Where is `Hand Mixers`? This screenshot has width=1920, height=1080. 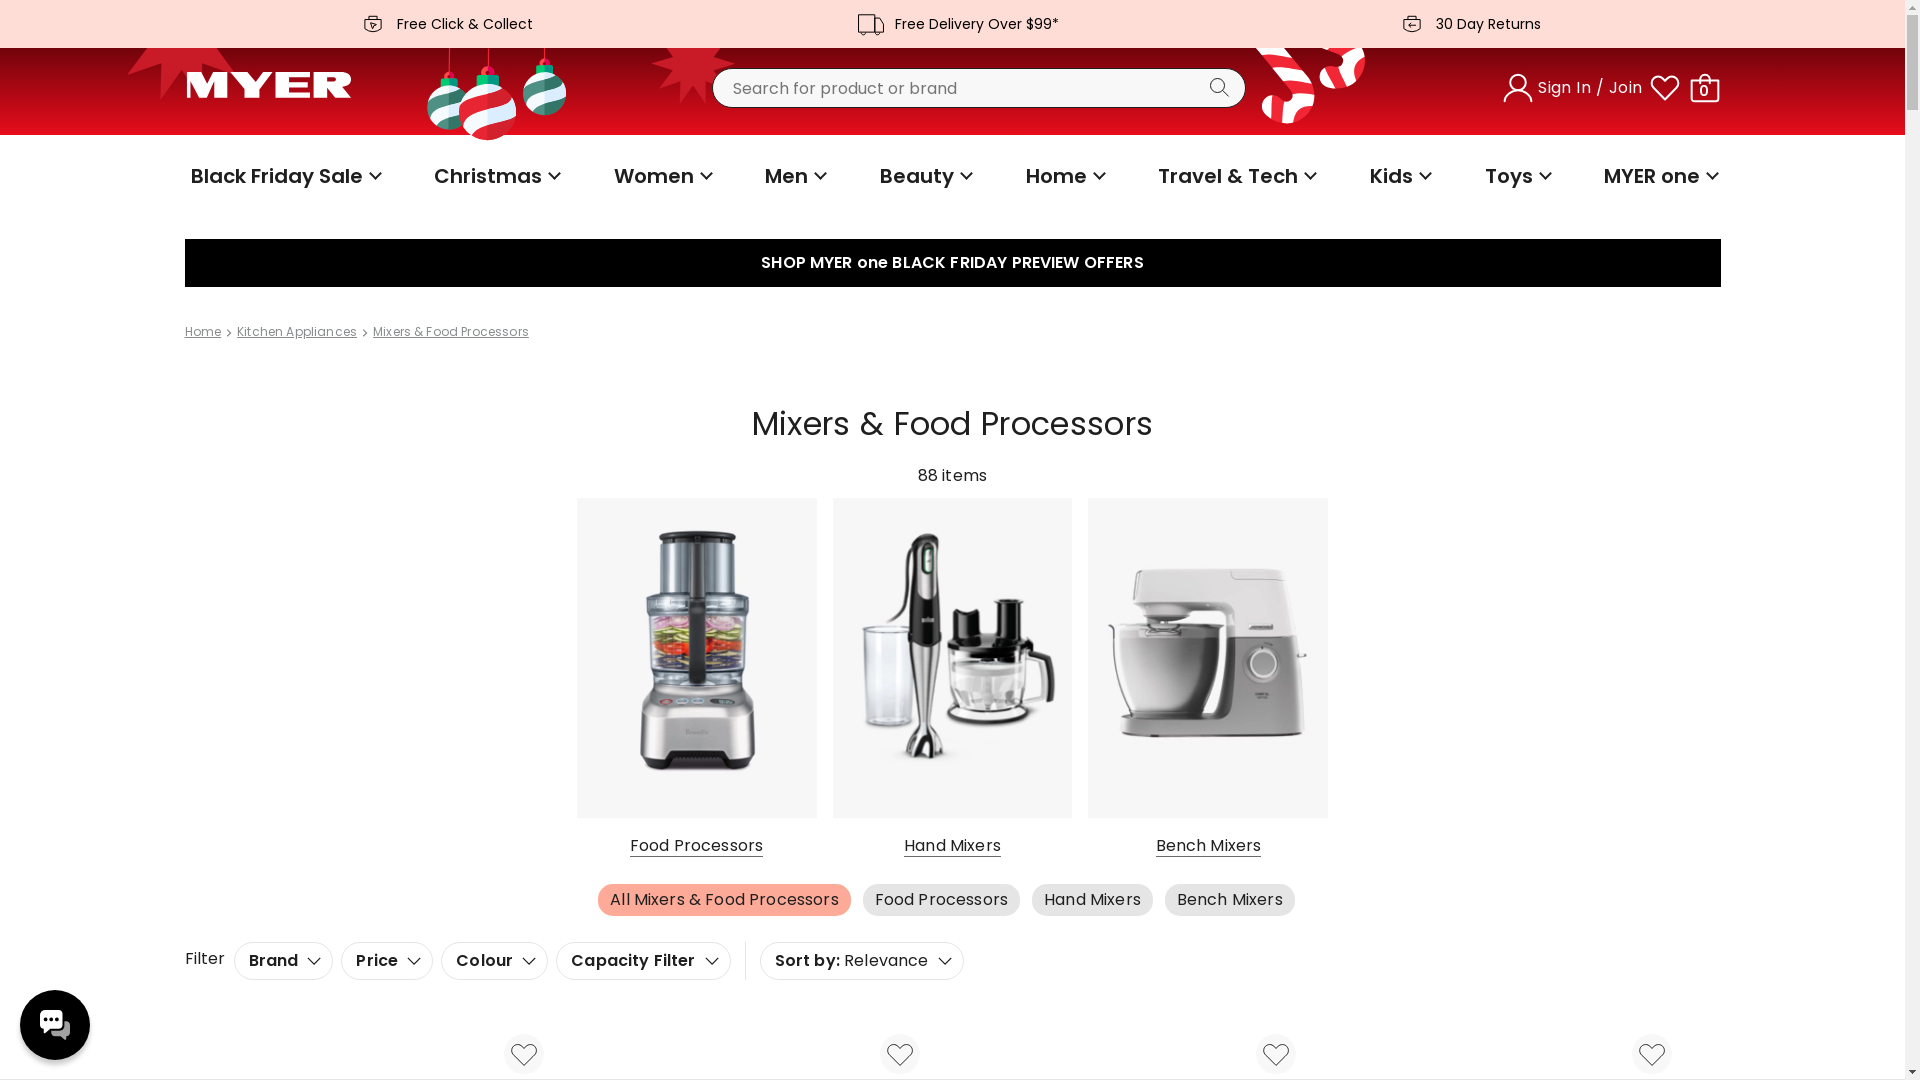
Hand Mixers is located at coordinates (1092, 900).